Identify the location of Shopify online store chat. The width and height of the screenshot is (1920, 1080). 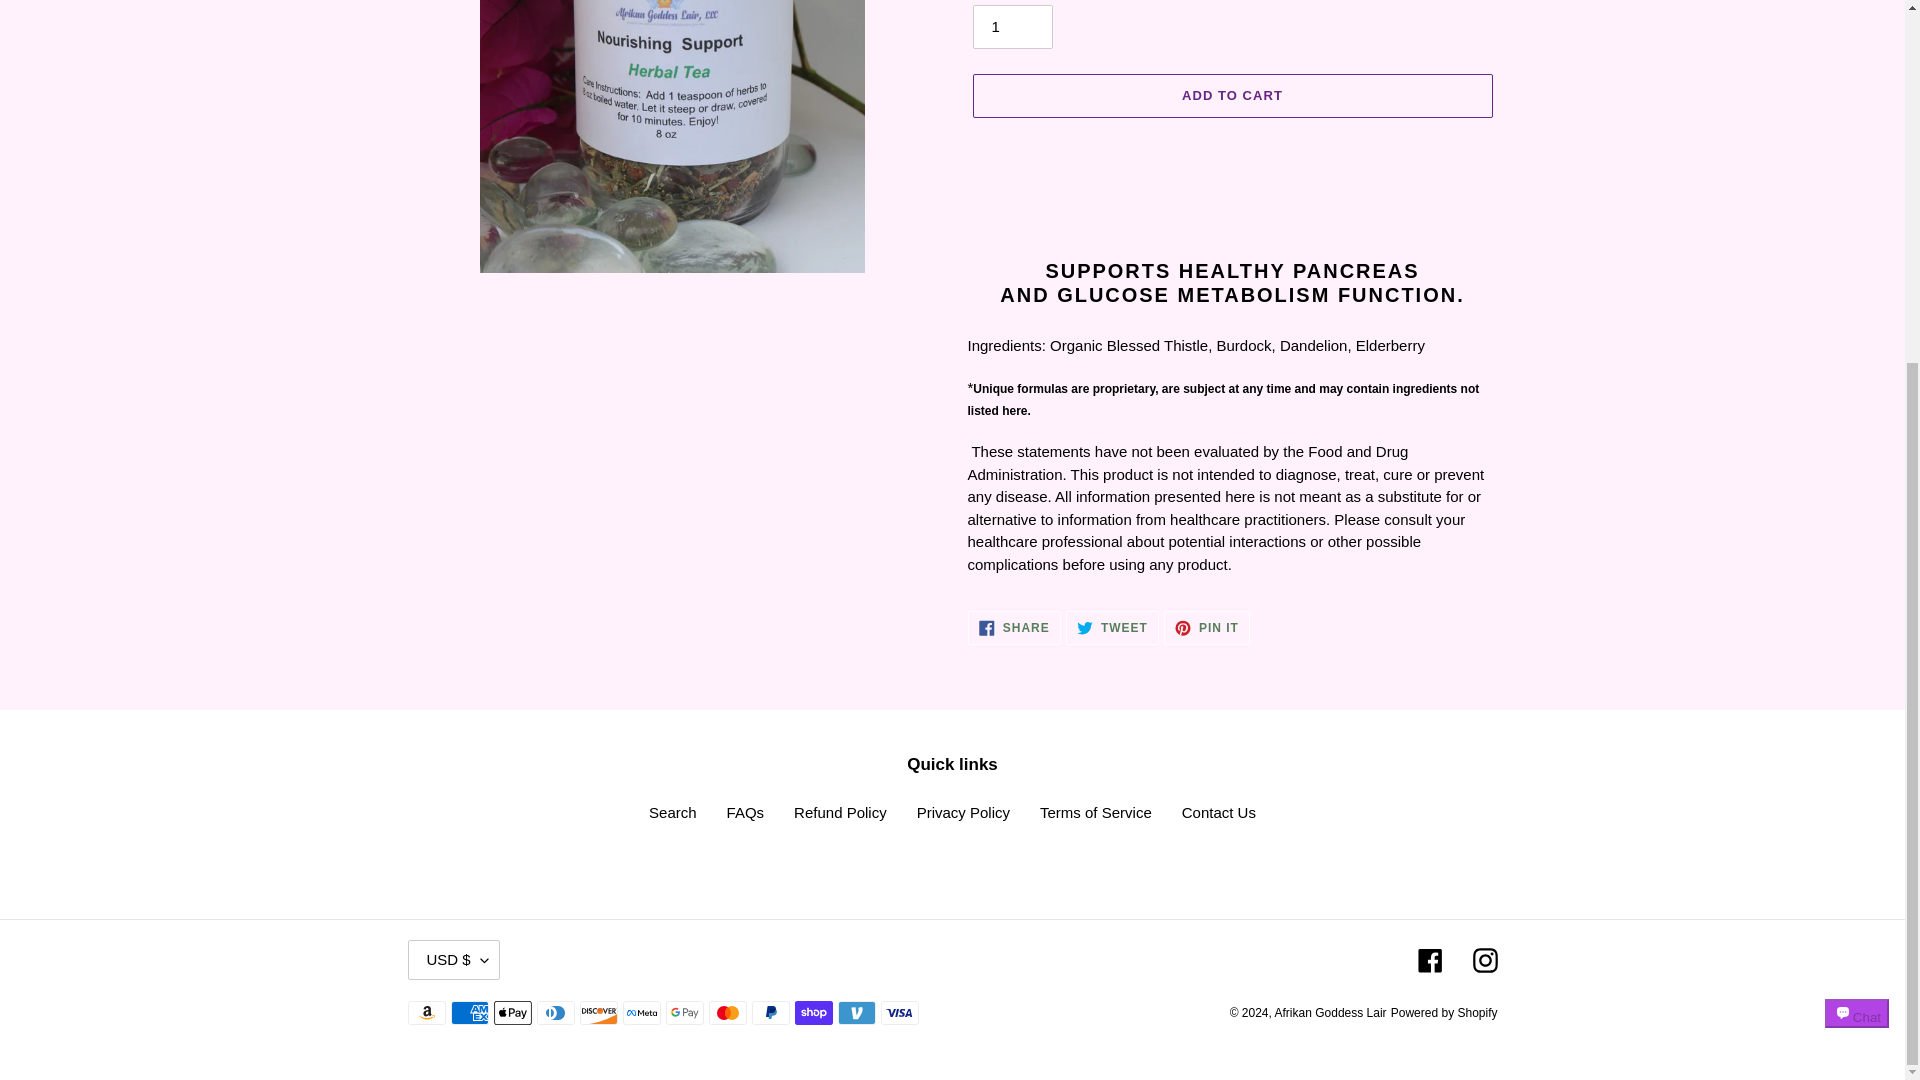
(1857, 496).